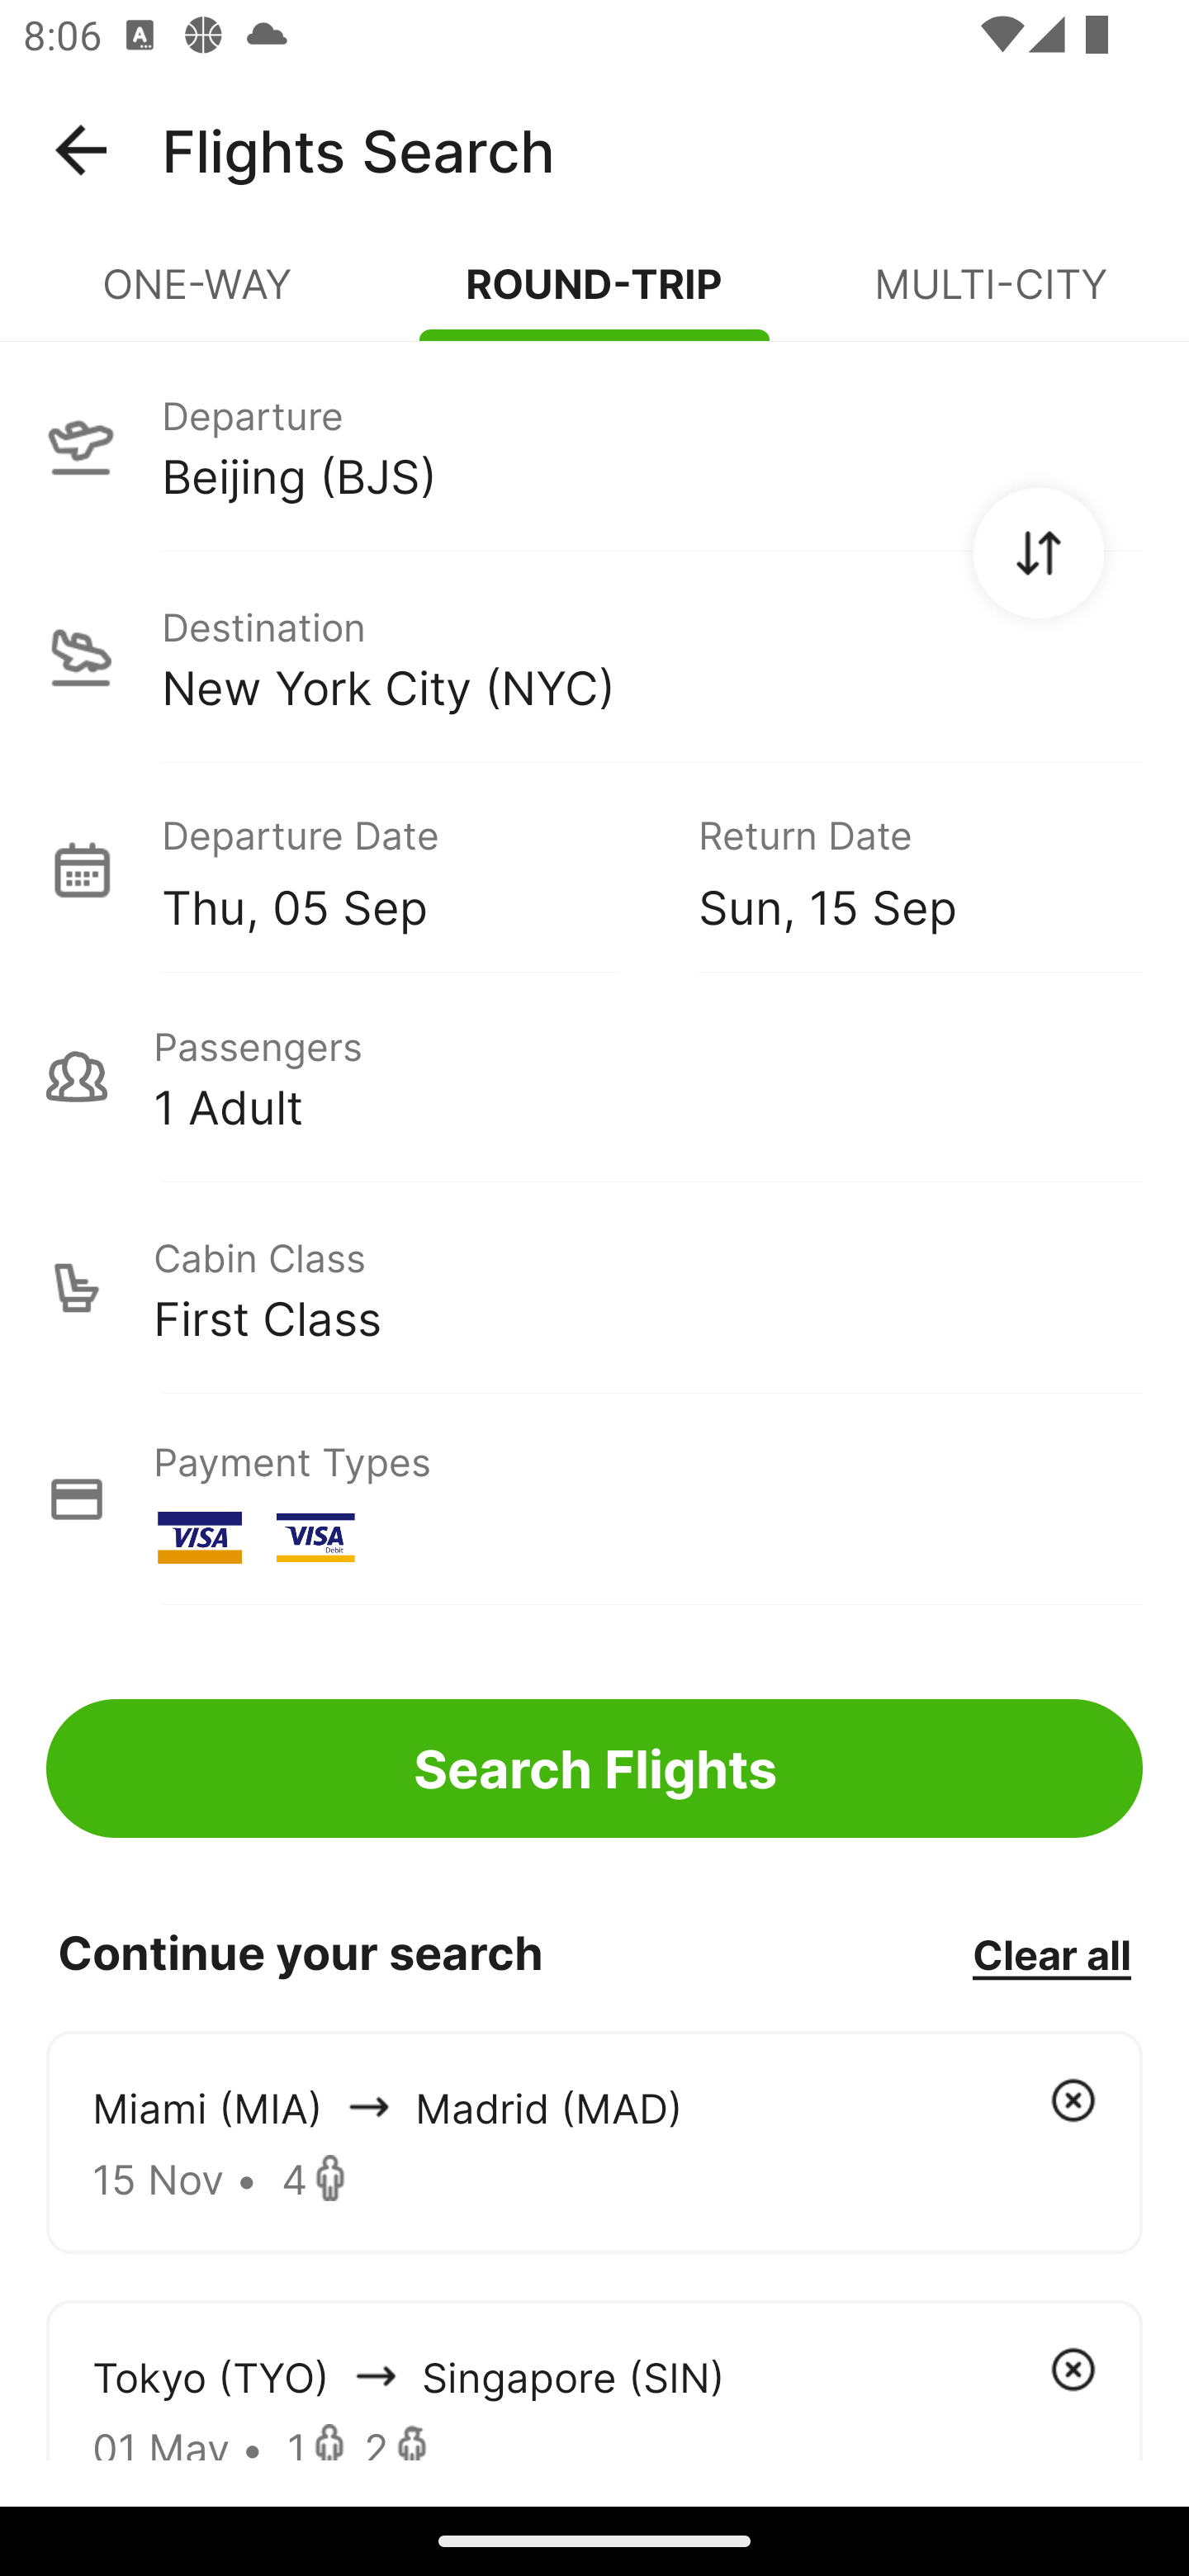  I want to click on Departure Date Thu, 05 Sep, so click(406, 869).